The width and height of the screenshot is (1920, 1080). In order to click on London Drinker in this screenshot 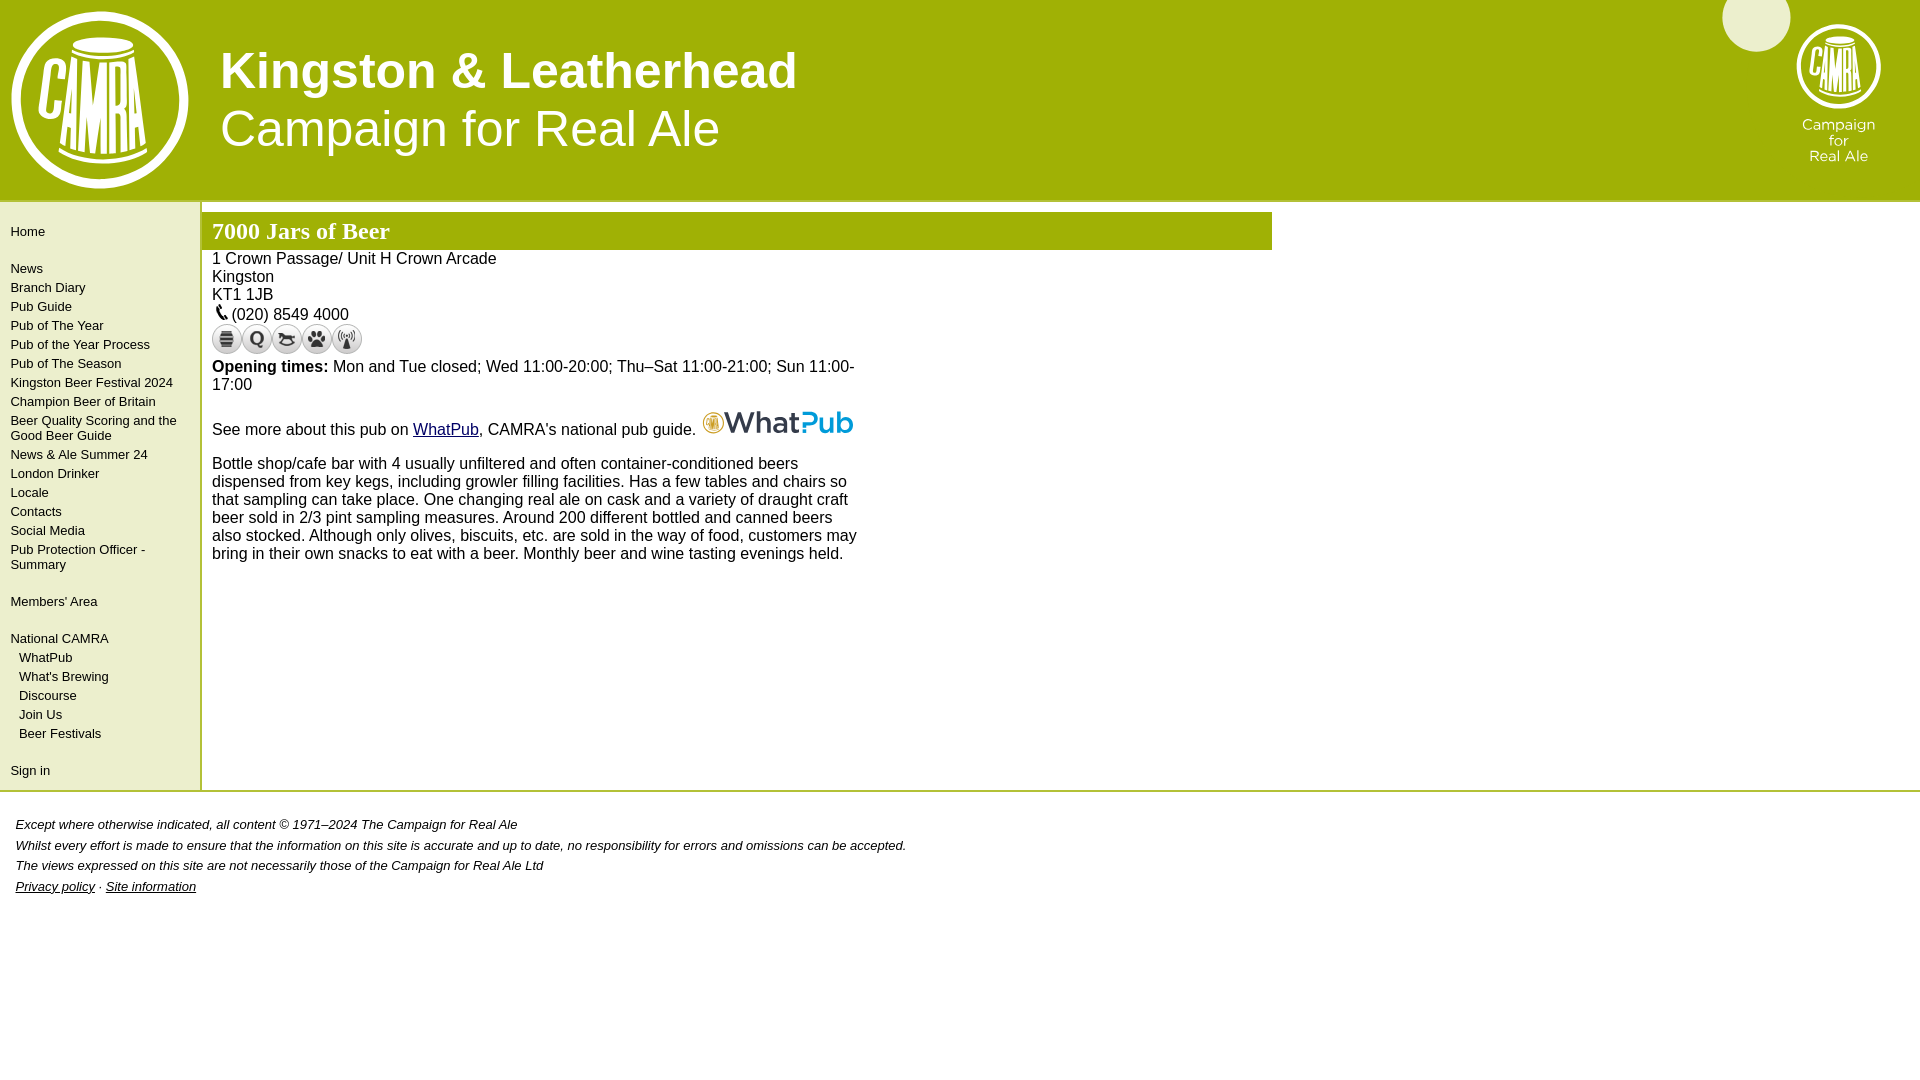, I will do `click(98, 473)`.